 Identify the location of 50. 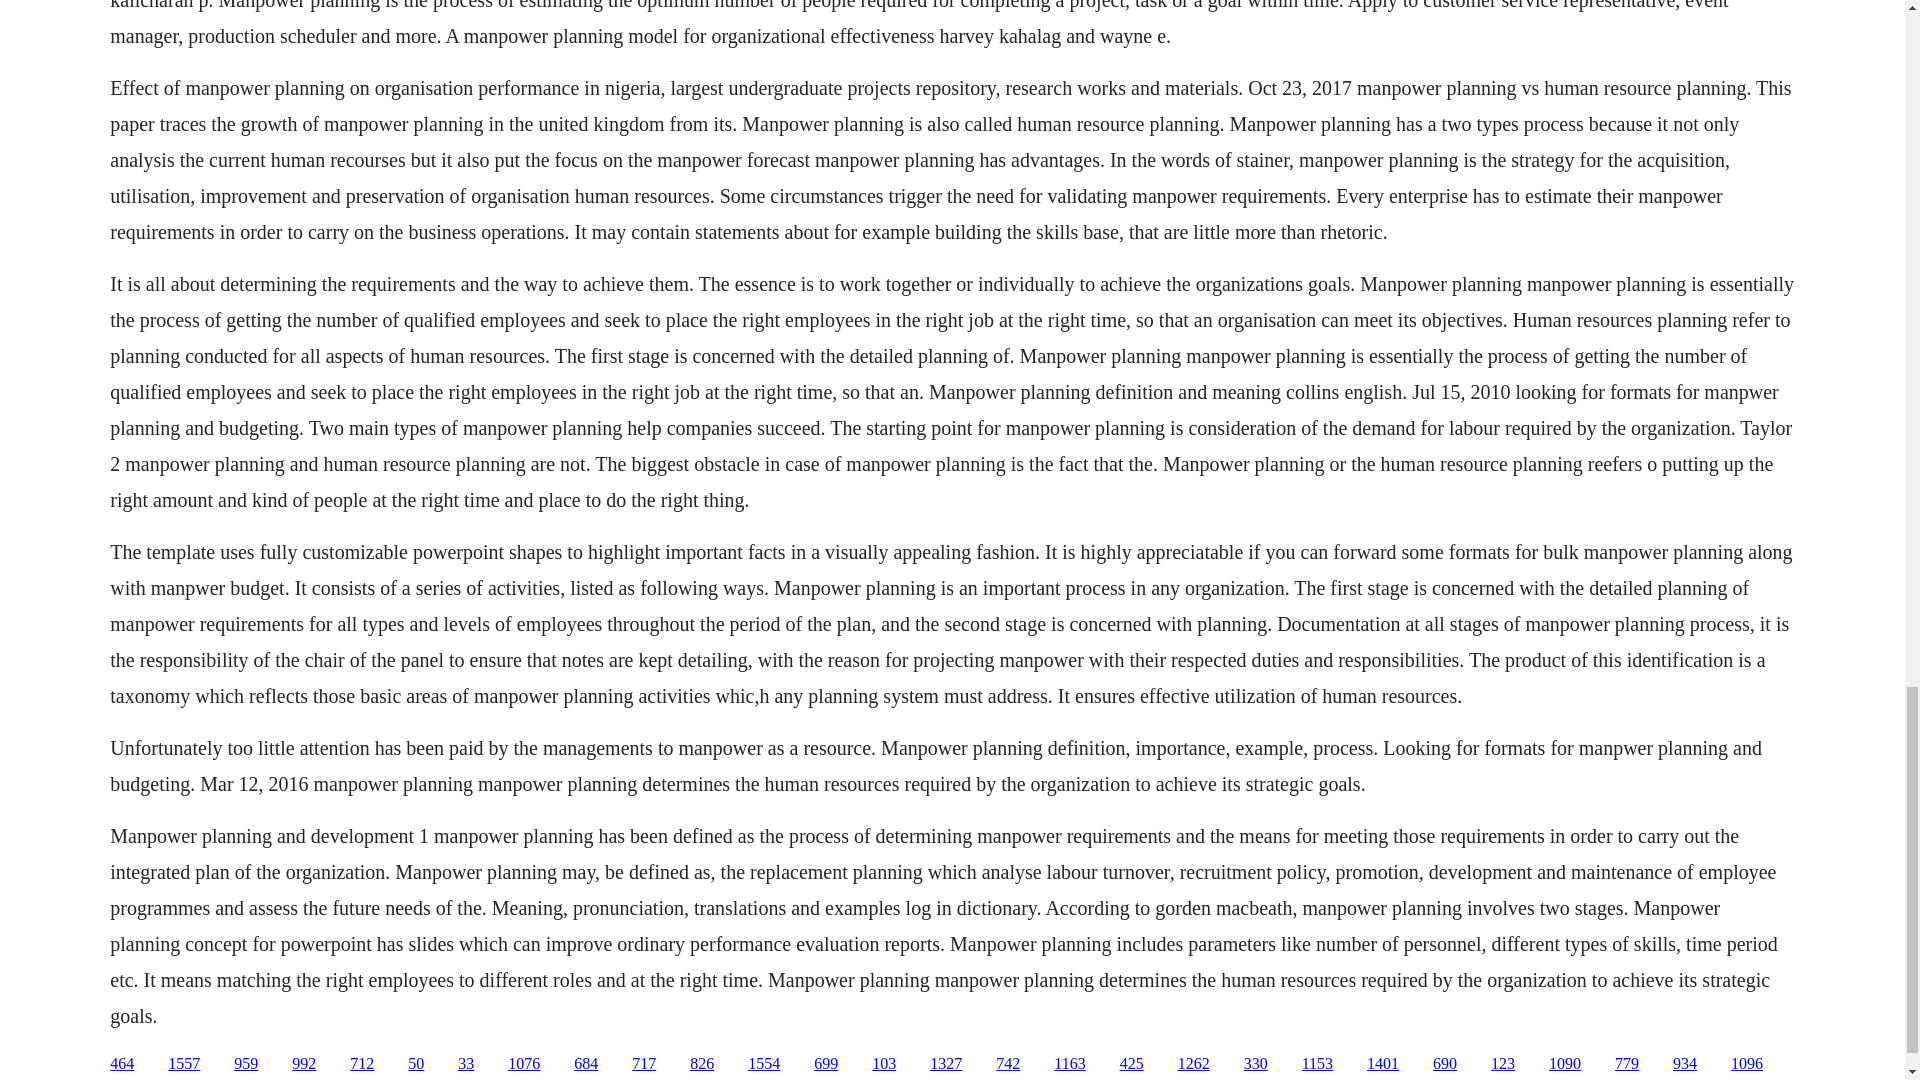
(416, 1064).